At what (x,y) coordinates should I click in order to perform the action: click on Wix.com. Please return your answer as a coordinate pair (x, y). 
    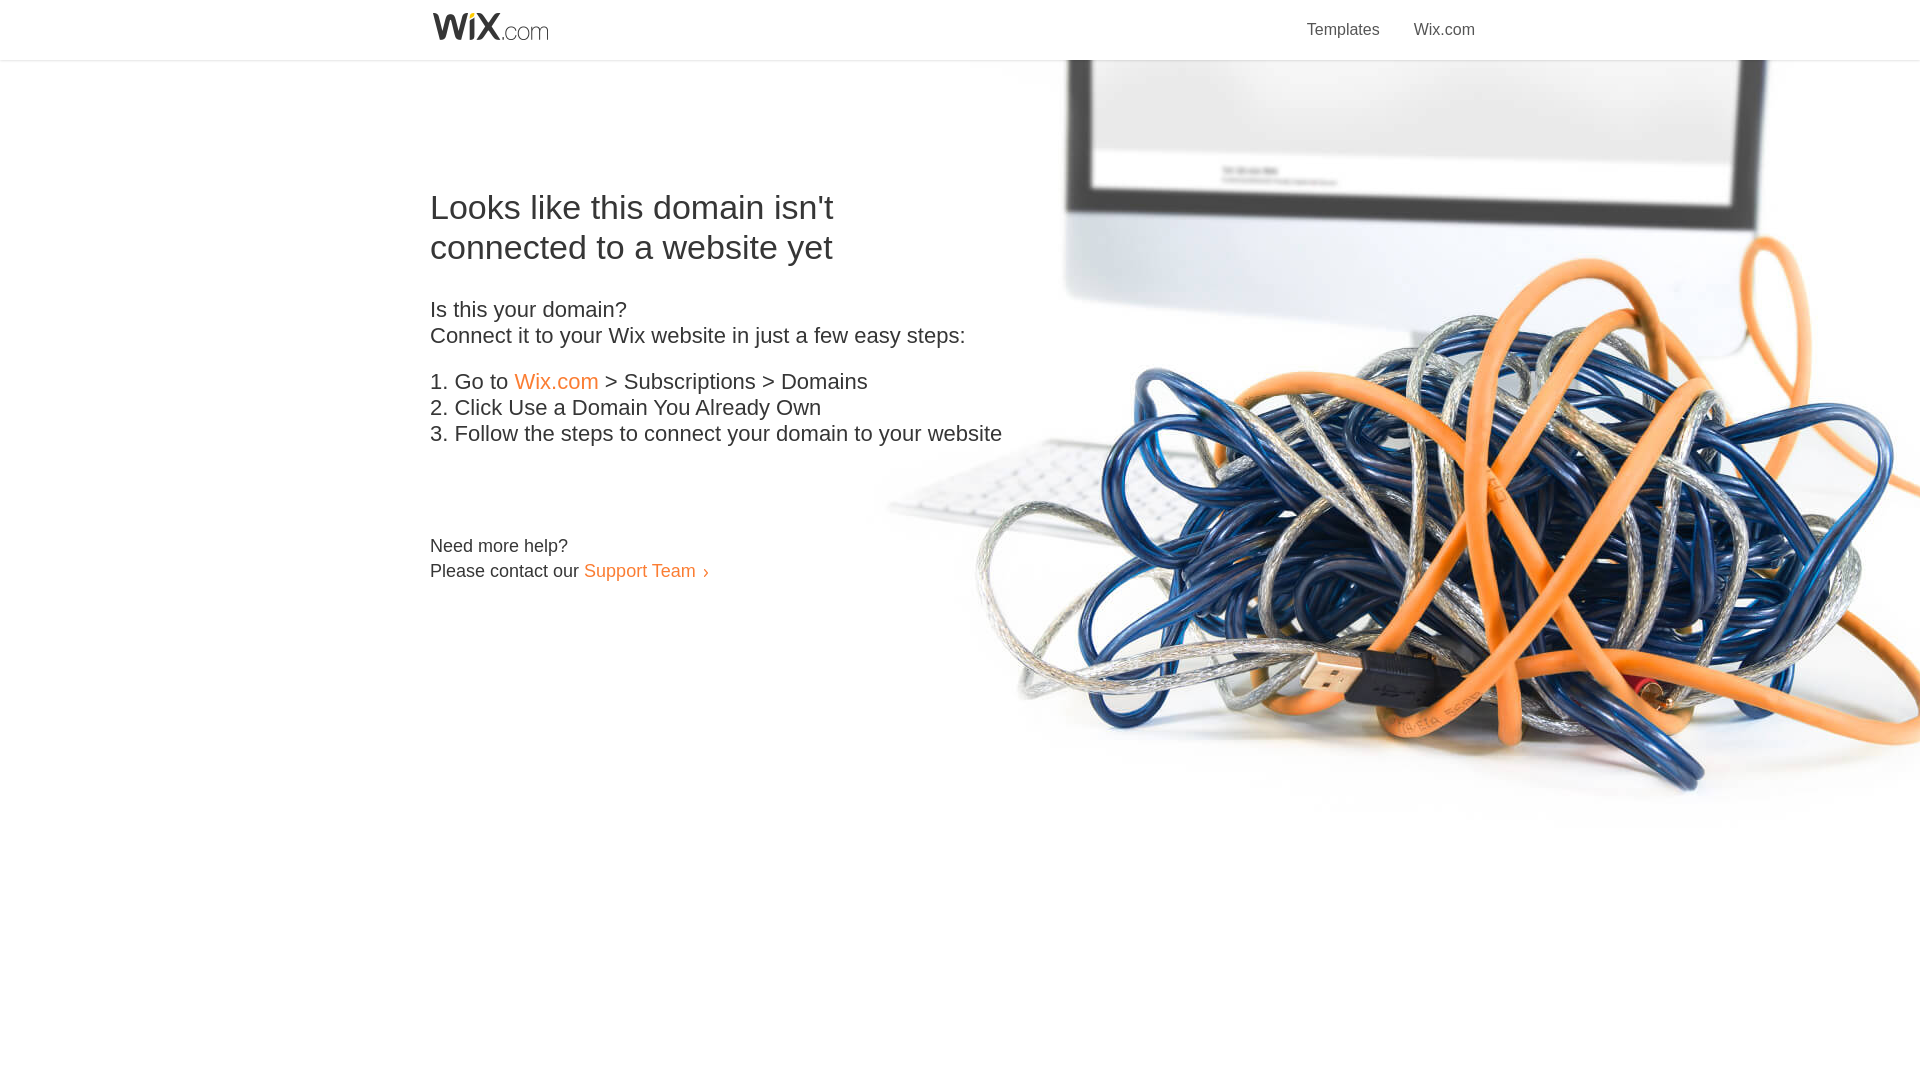
    Looking at the image, I should click on (556, 382).